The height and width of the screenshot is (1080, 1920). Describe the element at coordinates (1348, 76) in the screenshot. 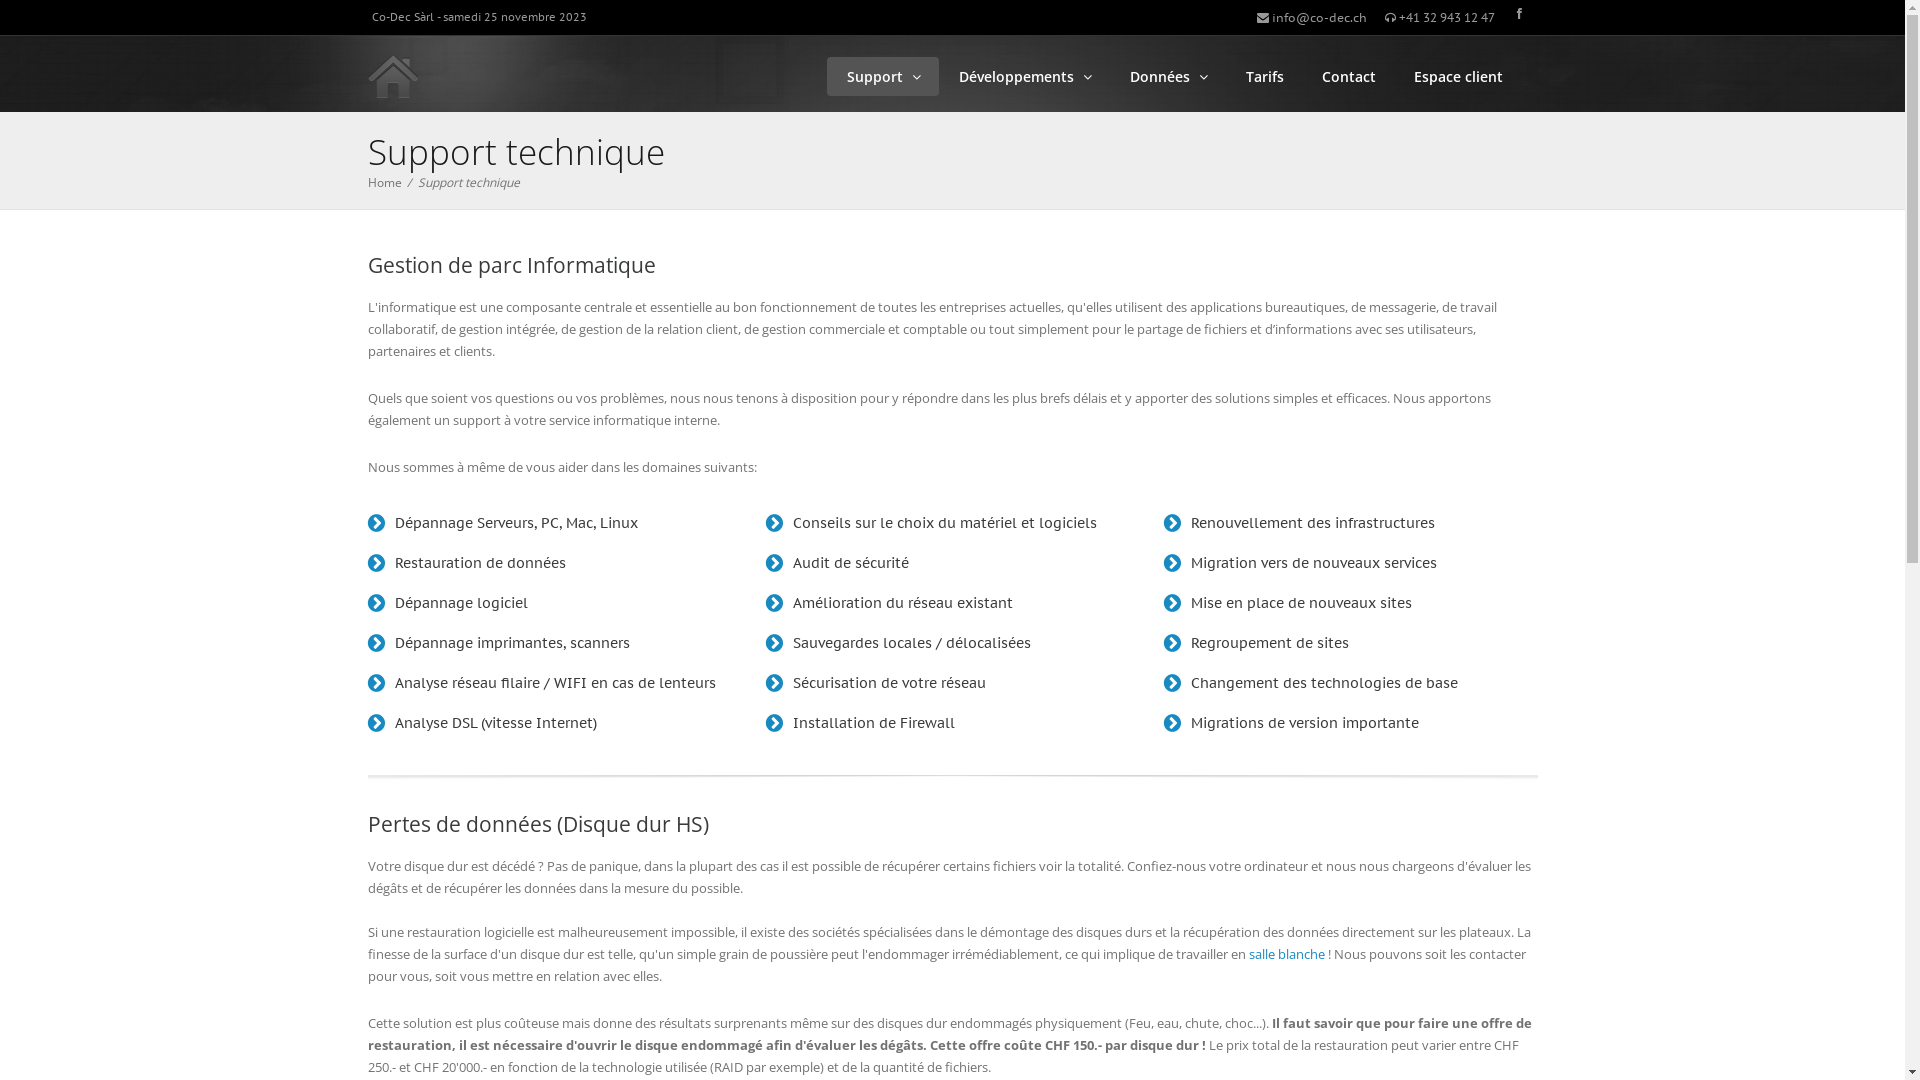

I see `Contact` at that location.